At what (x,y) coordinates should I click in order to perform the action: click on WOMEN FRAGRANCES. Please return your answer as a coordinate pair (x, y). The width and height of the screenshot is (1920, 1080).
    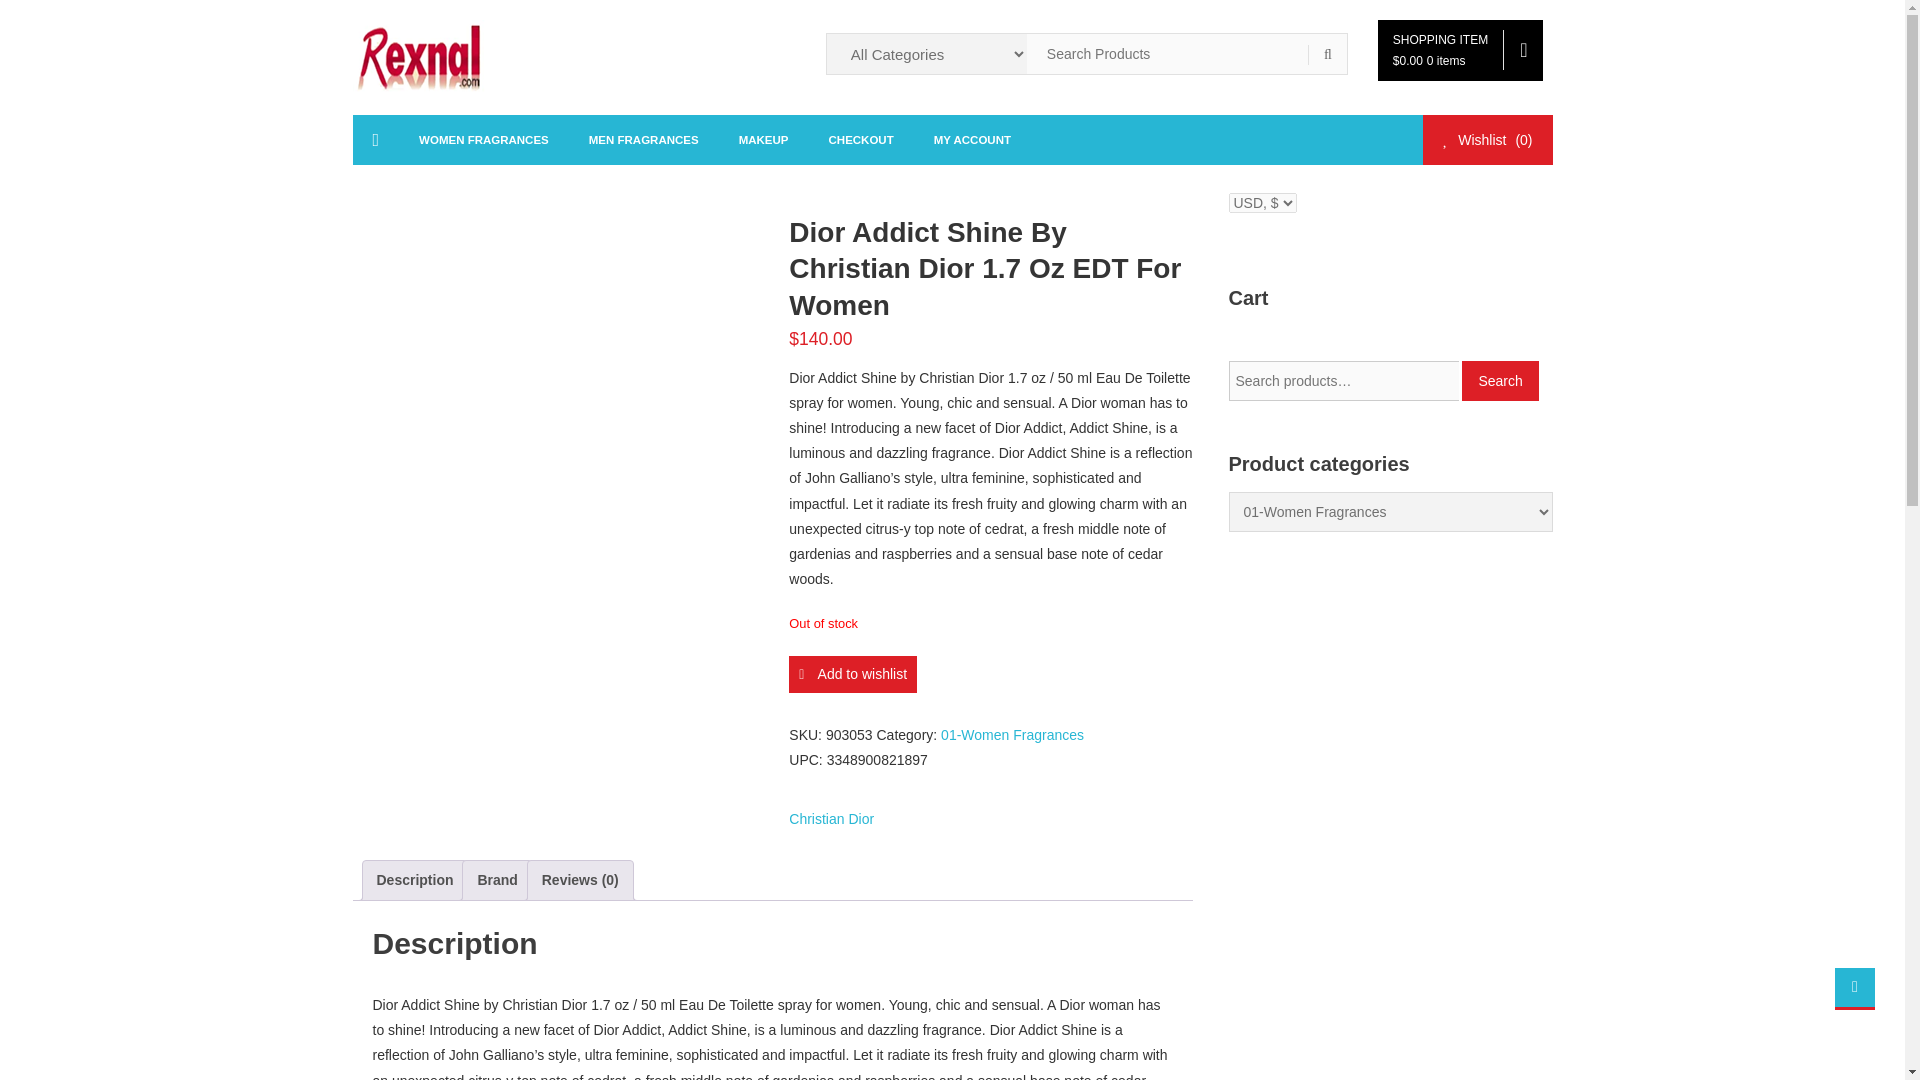
    Looking at the image, I should click on (484, 140).